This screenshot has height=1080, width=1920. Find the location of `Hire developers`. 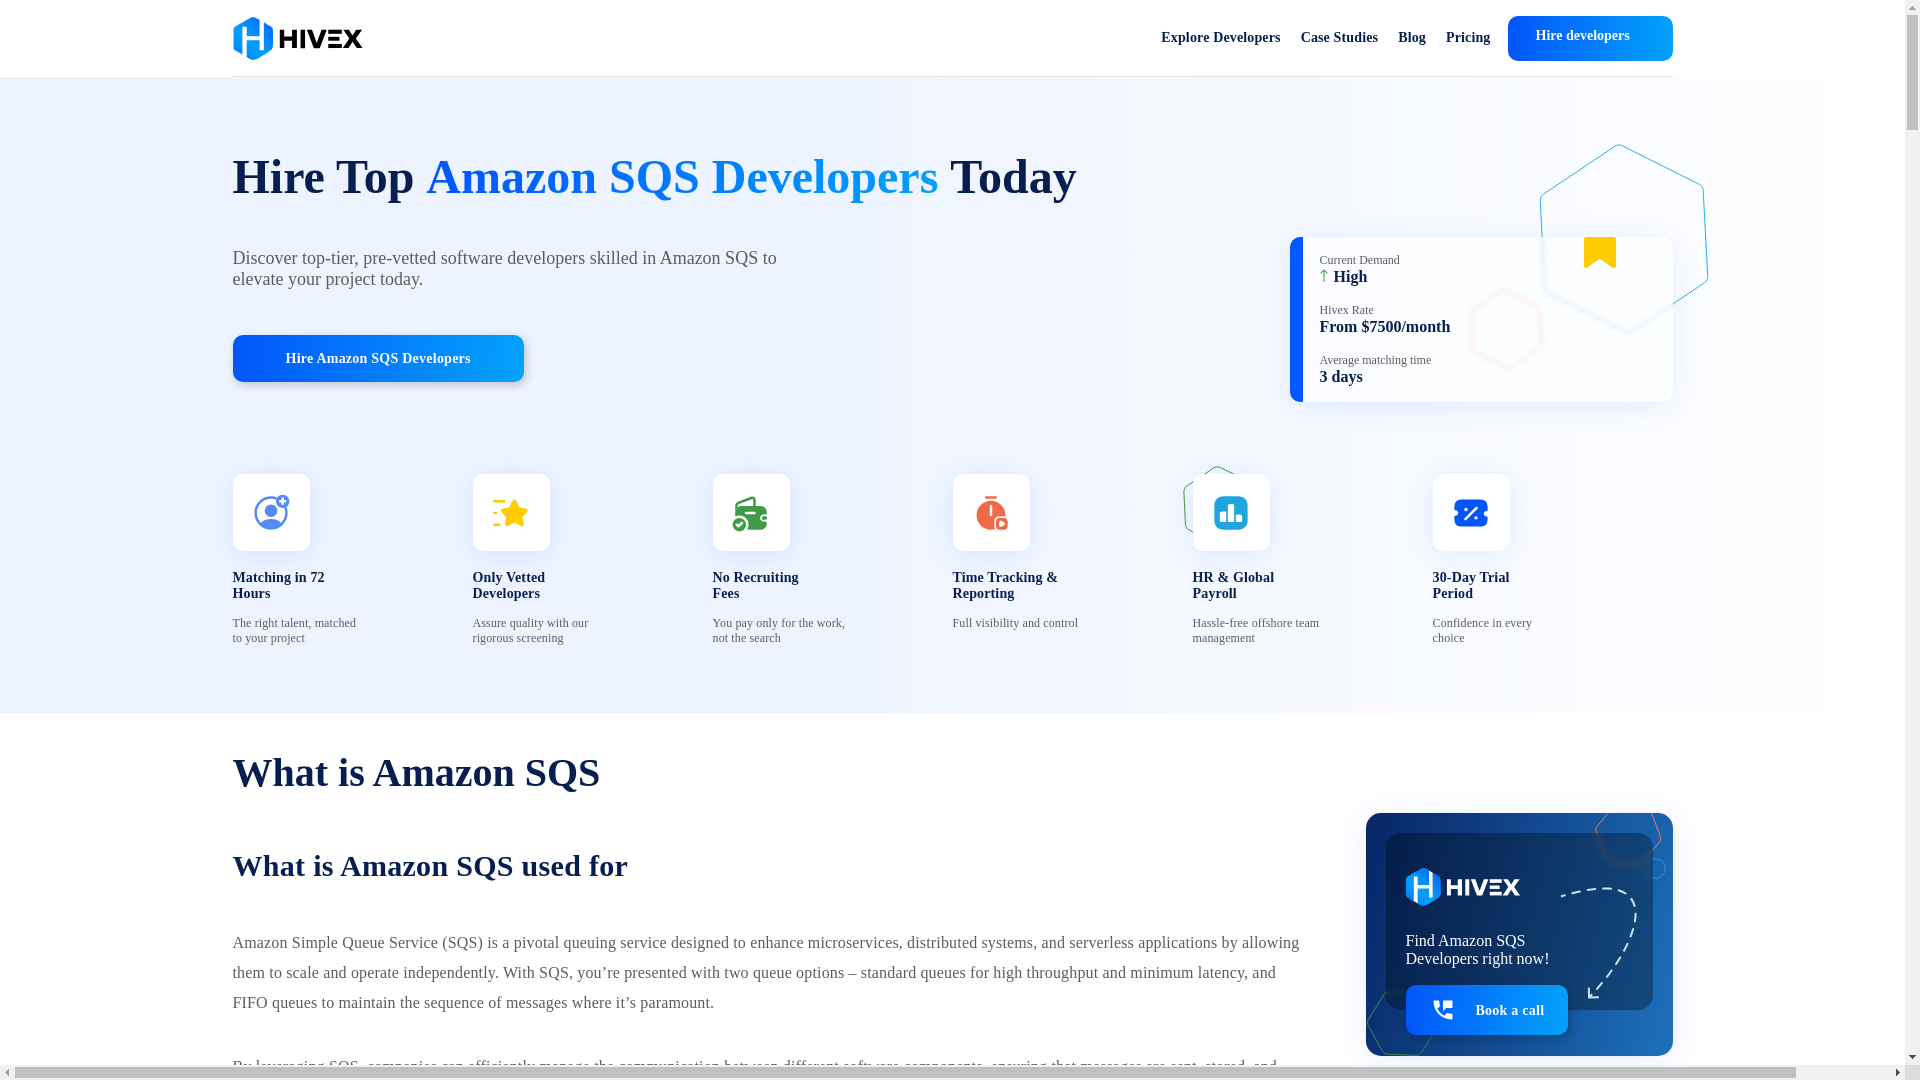

Hire developers is located at coordinates (1590, 38).